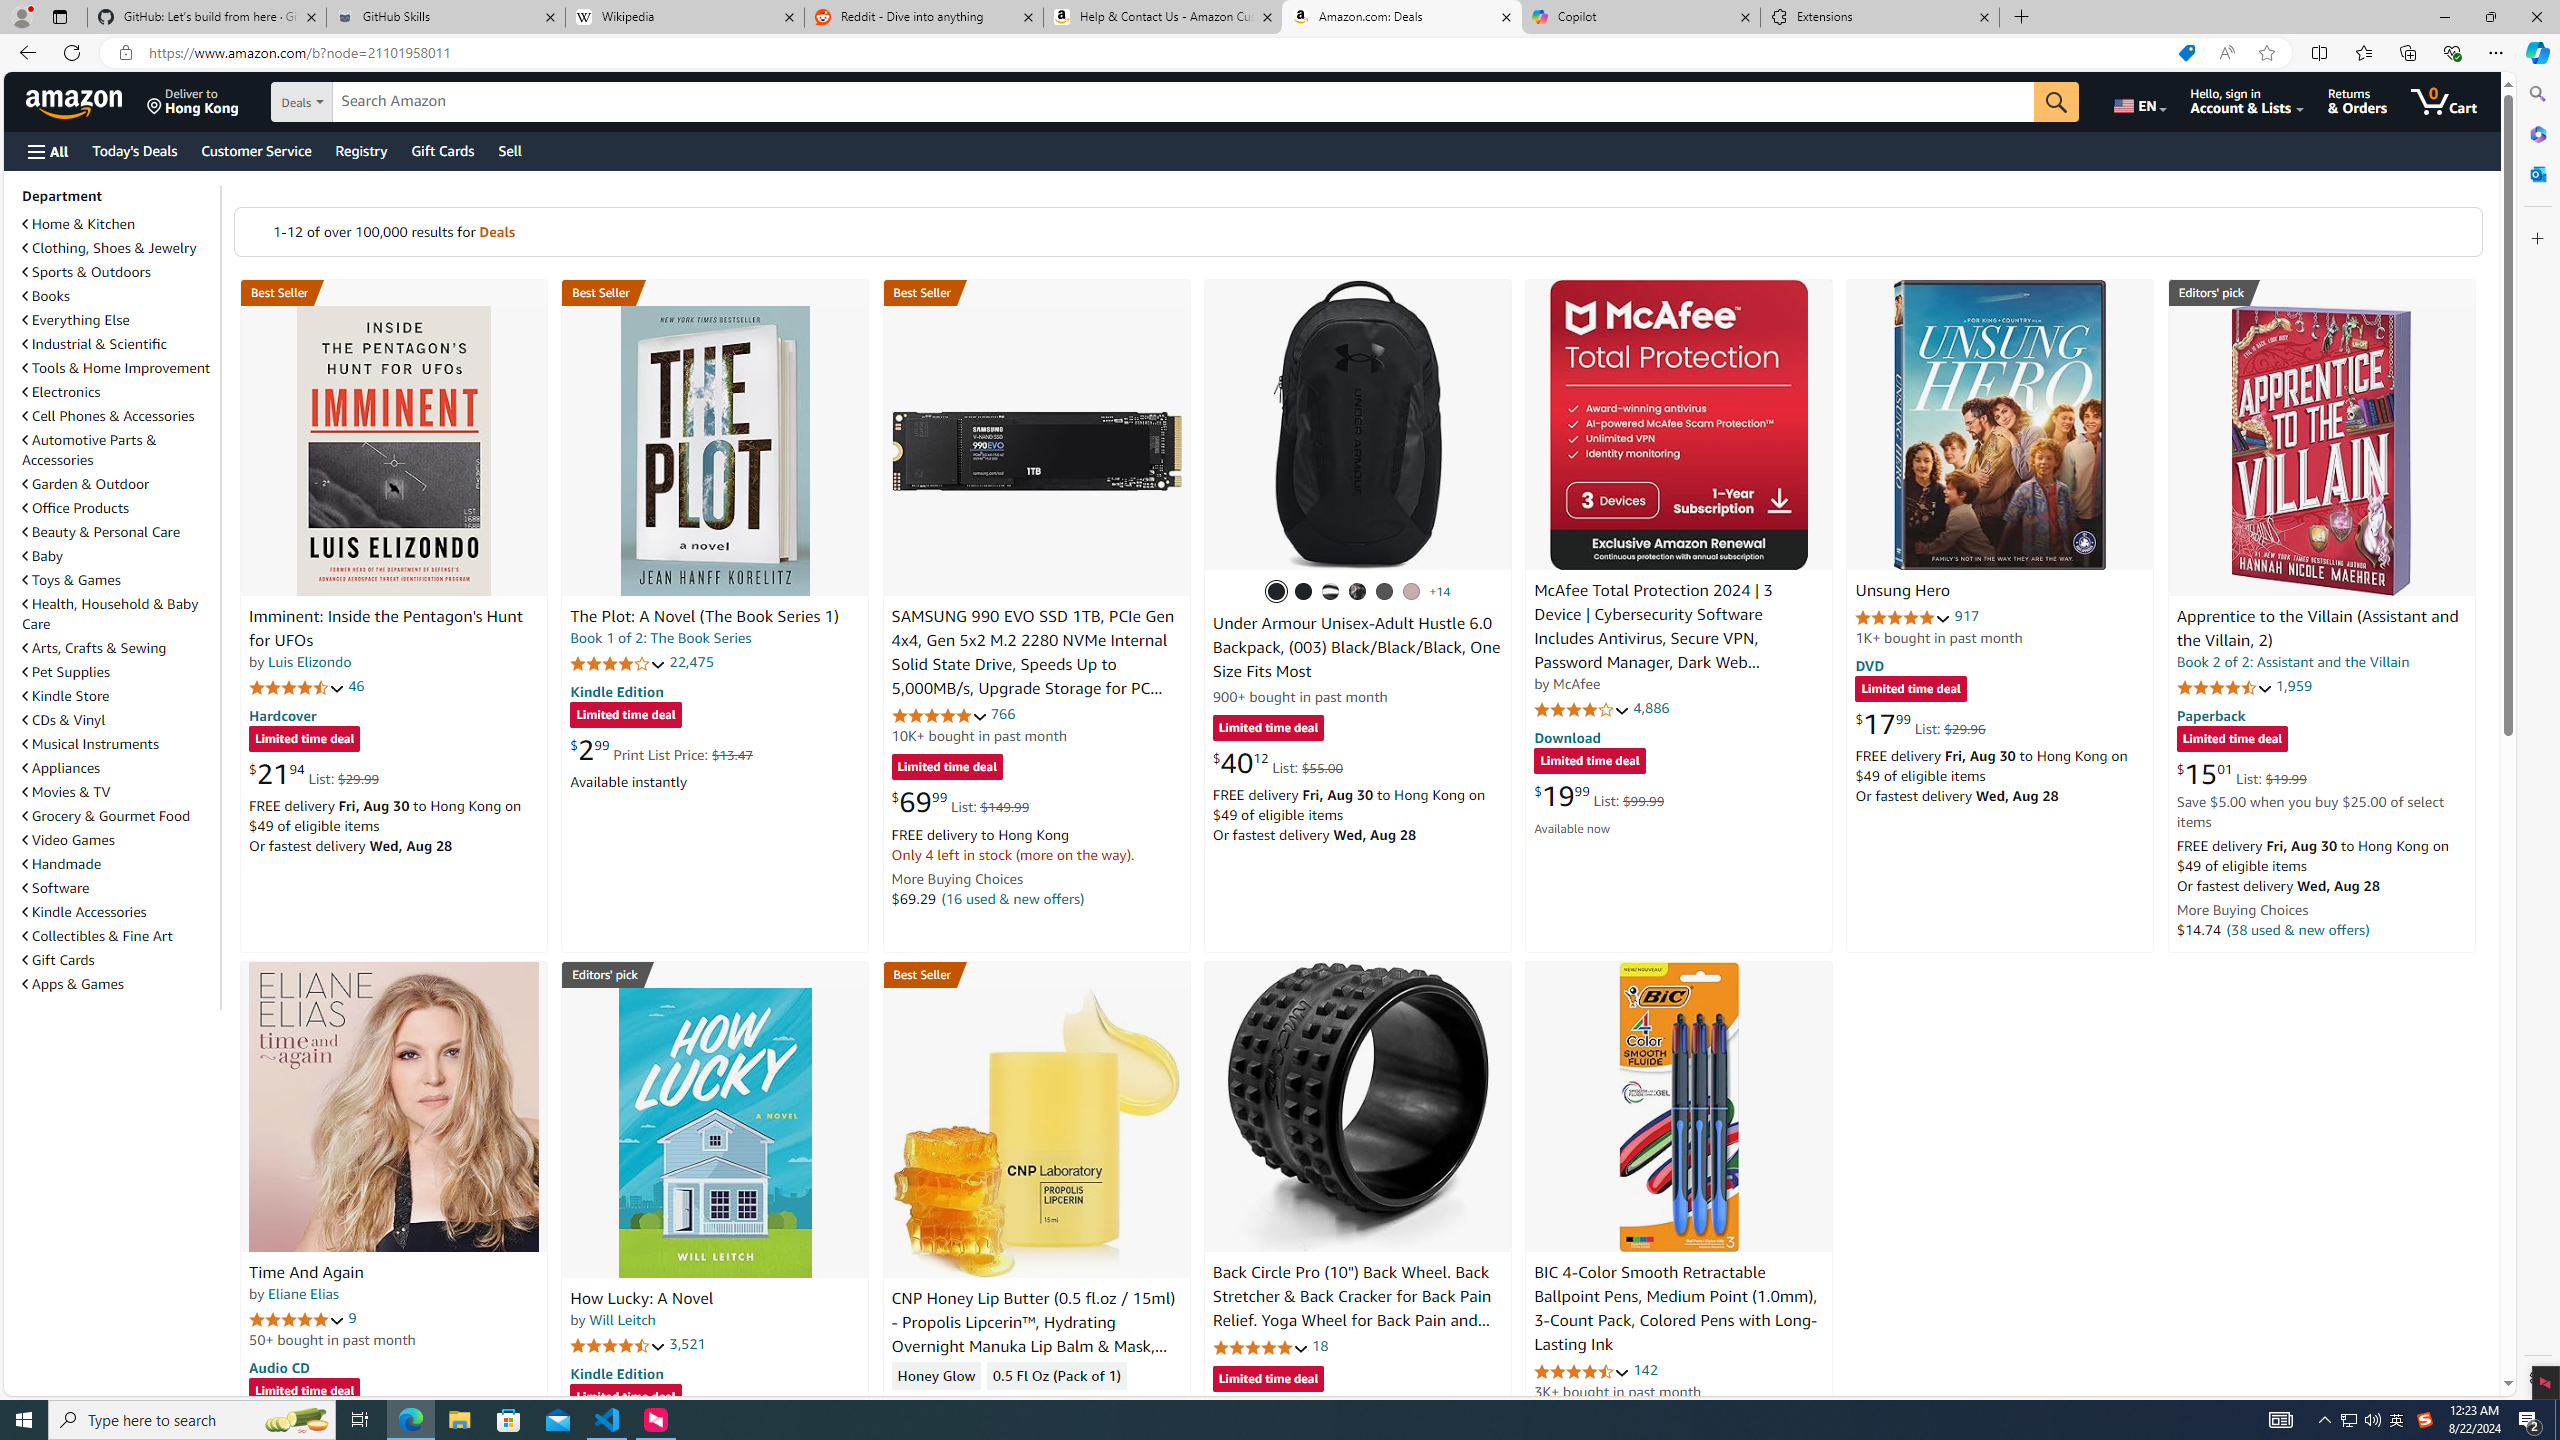 The height and width of the screenshot is (1440, 2560). Describe the element at coordinates (352, 1318) in the screenshot. I see `9` at that location.